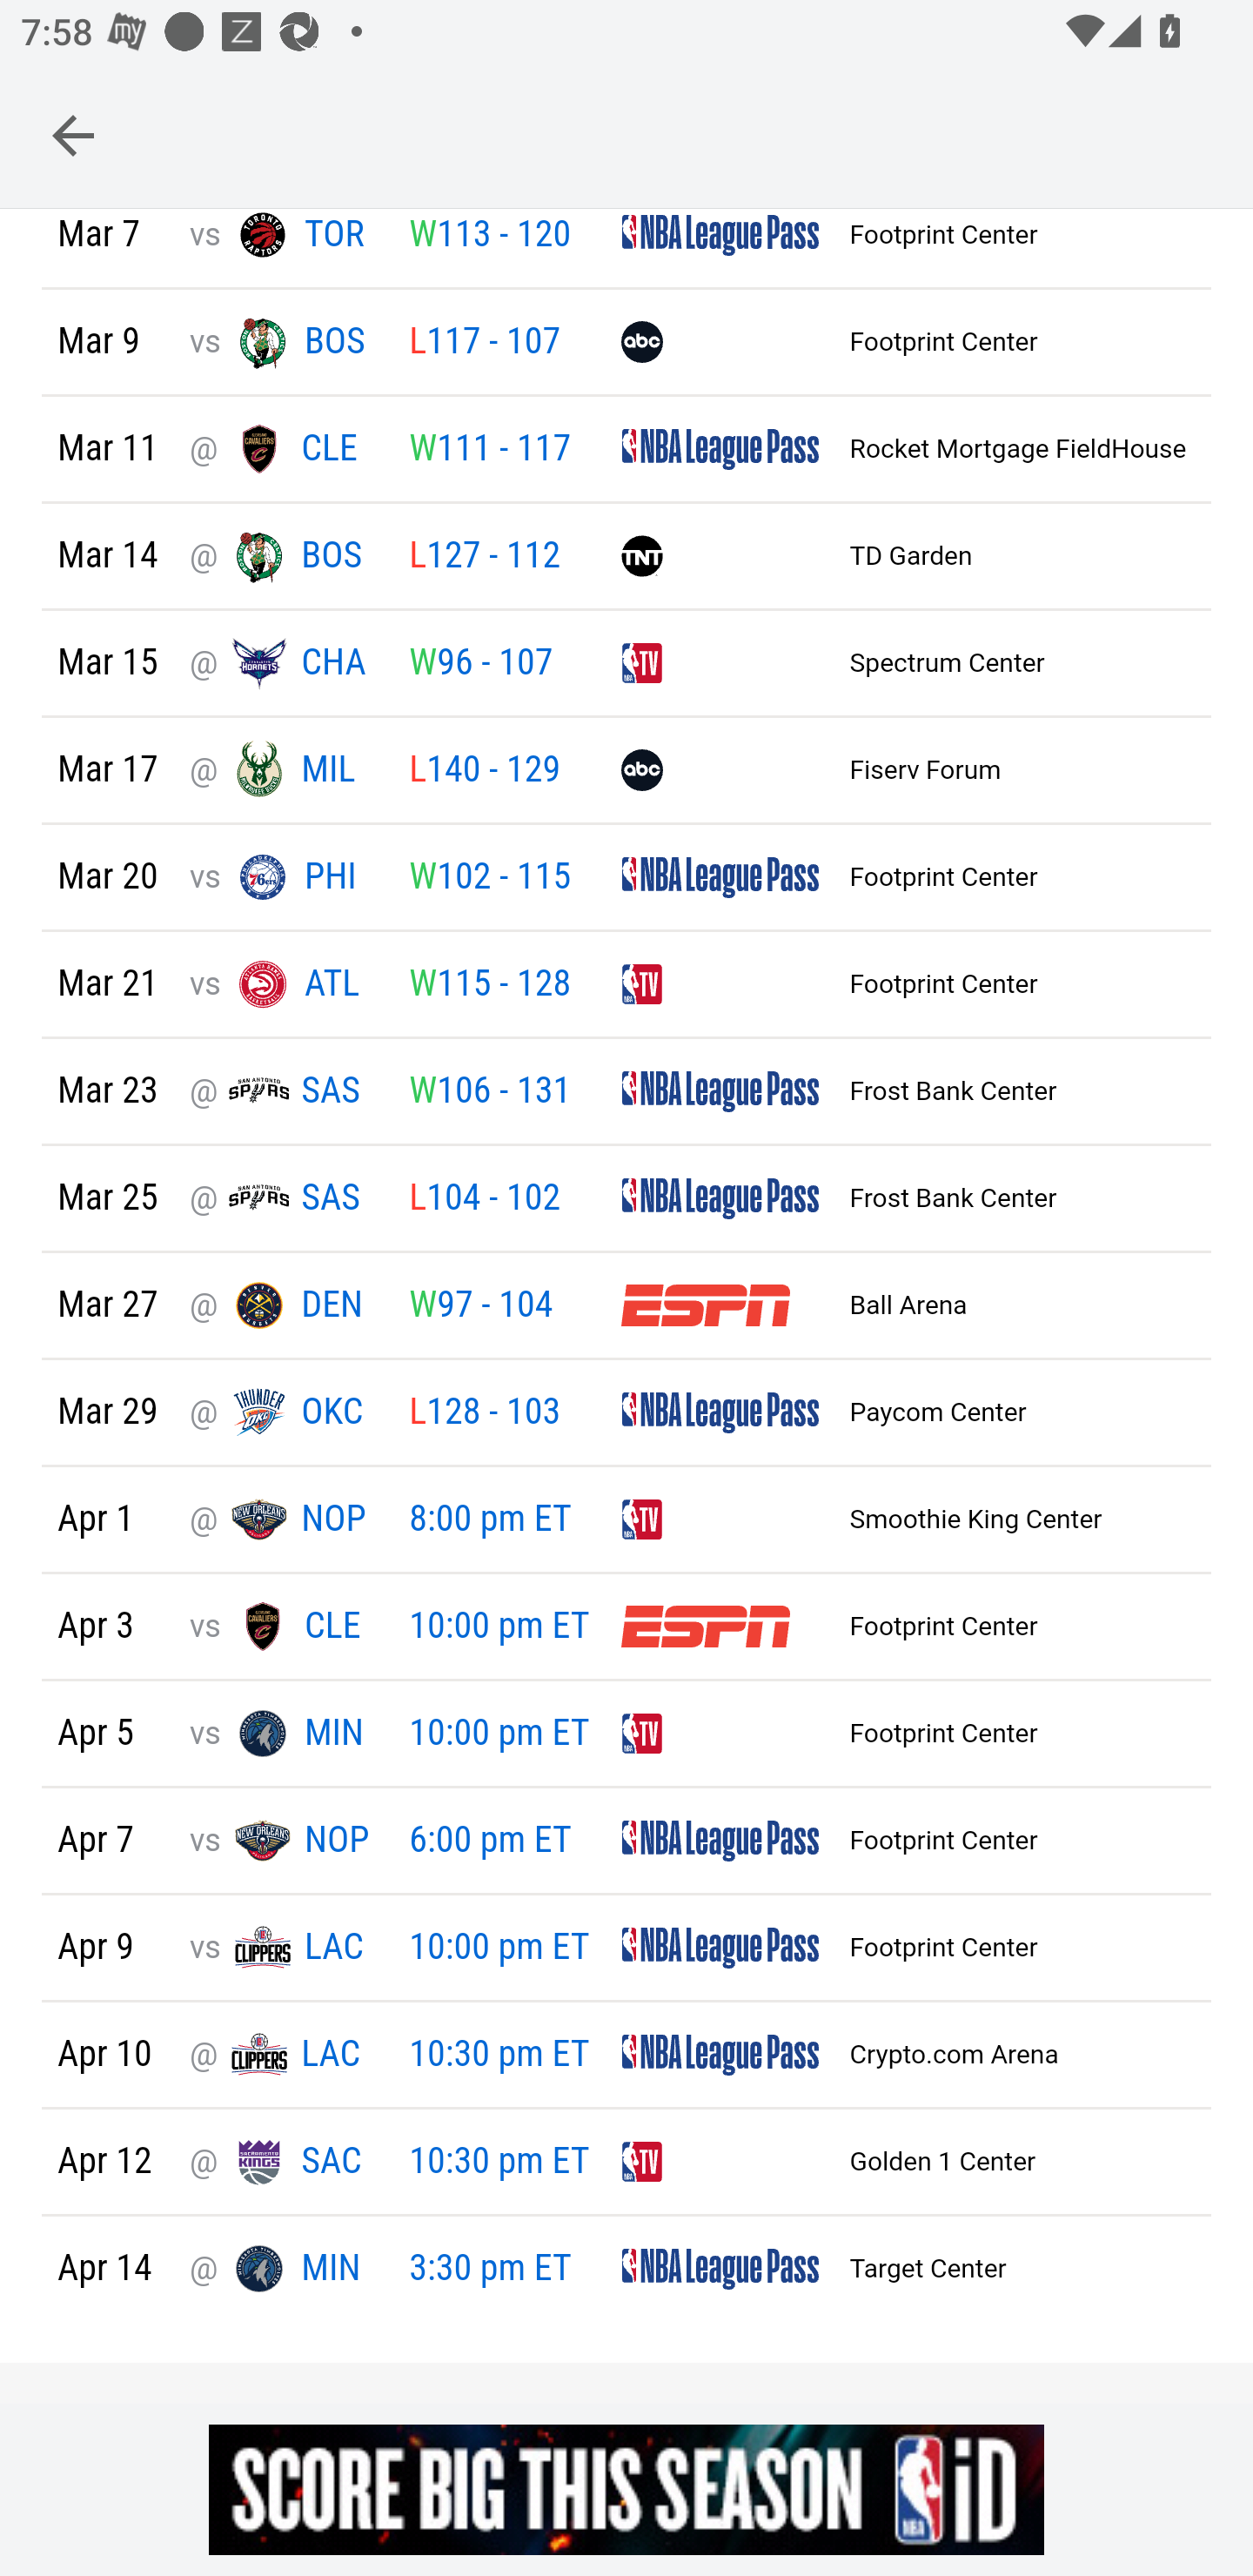 The width and height of the screenshot is (1253, 2576). I want to click on g5nqqygr7owph, so click(626, 2489).